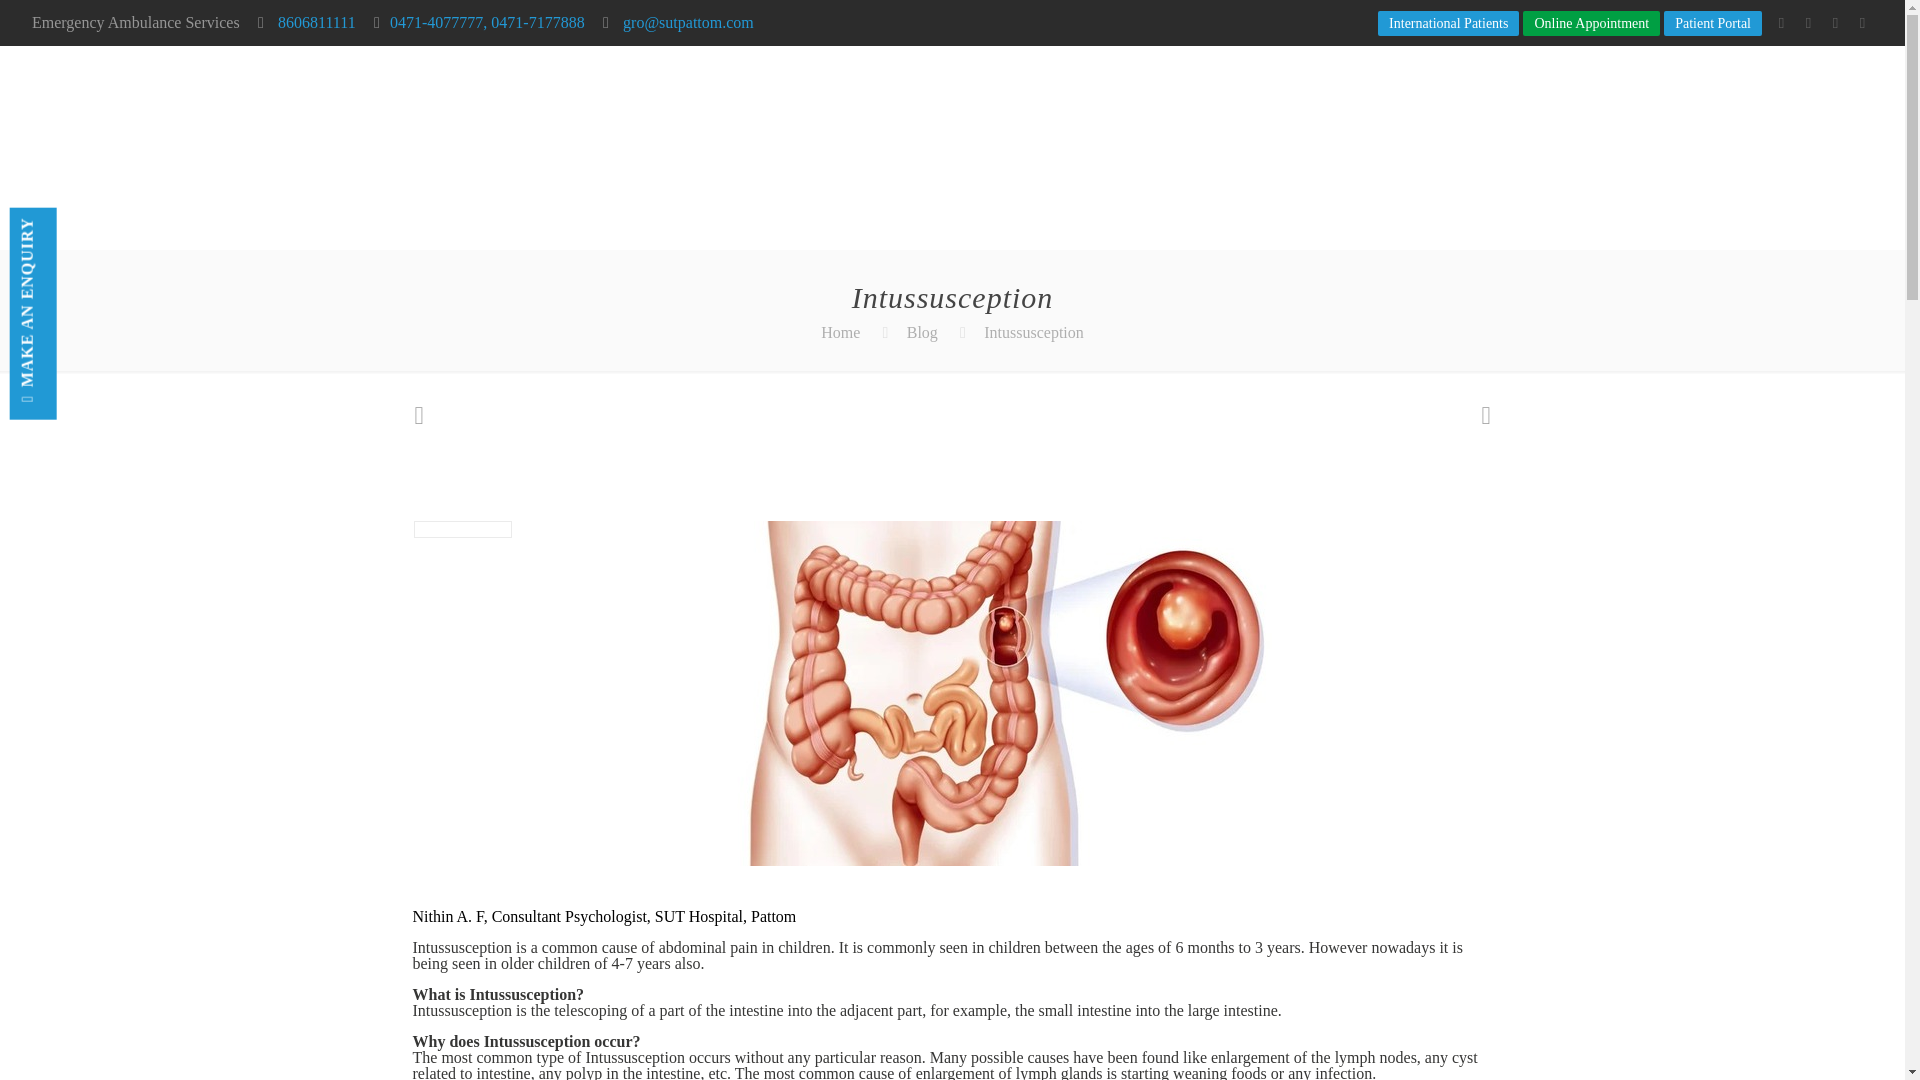  What do you see at coordinates (314, 22) in the screenshot?
I see `8606811111` at bounding box center [314, 22].